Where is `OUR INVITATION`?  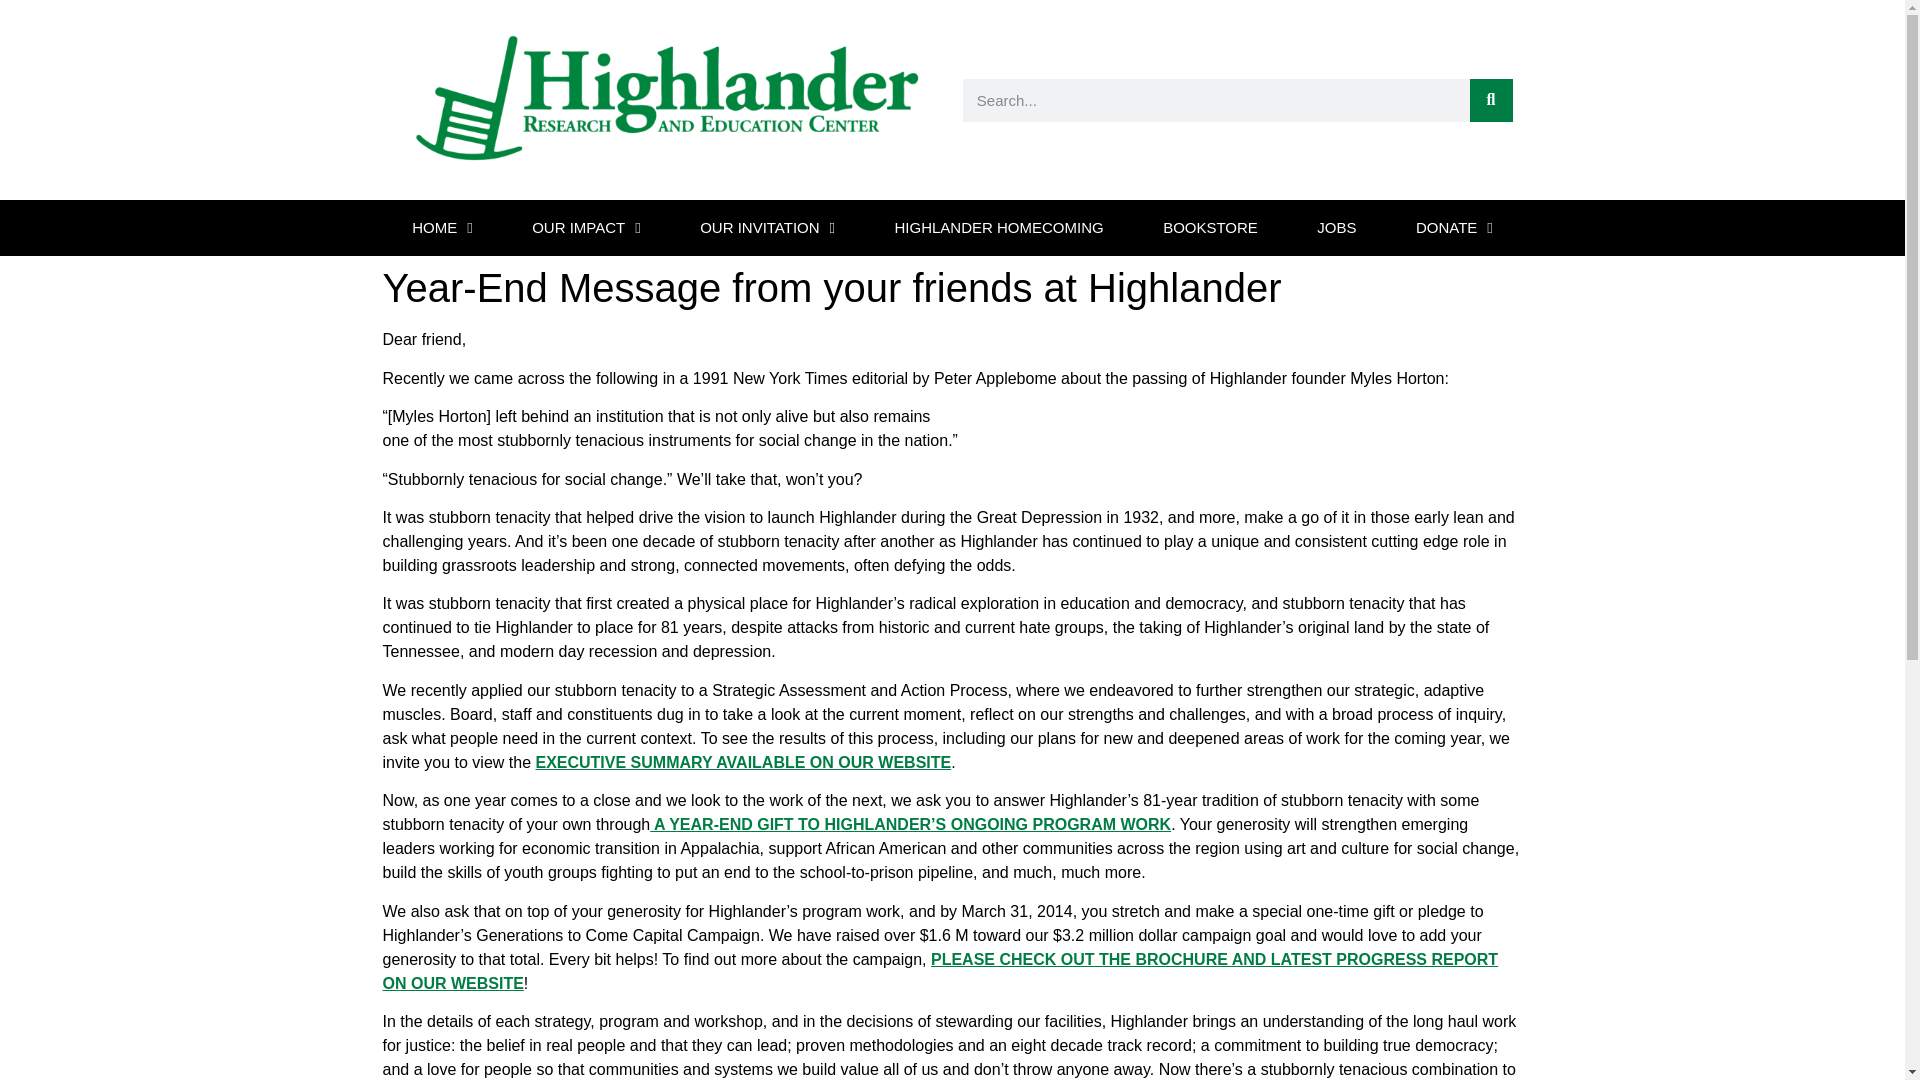 OUR INVITATION is located at coordinates (767, 227).